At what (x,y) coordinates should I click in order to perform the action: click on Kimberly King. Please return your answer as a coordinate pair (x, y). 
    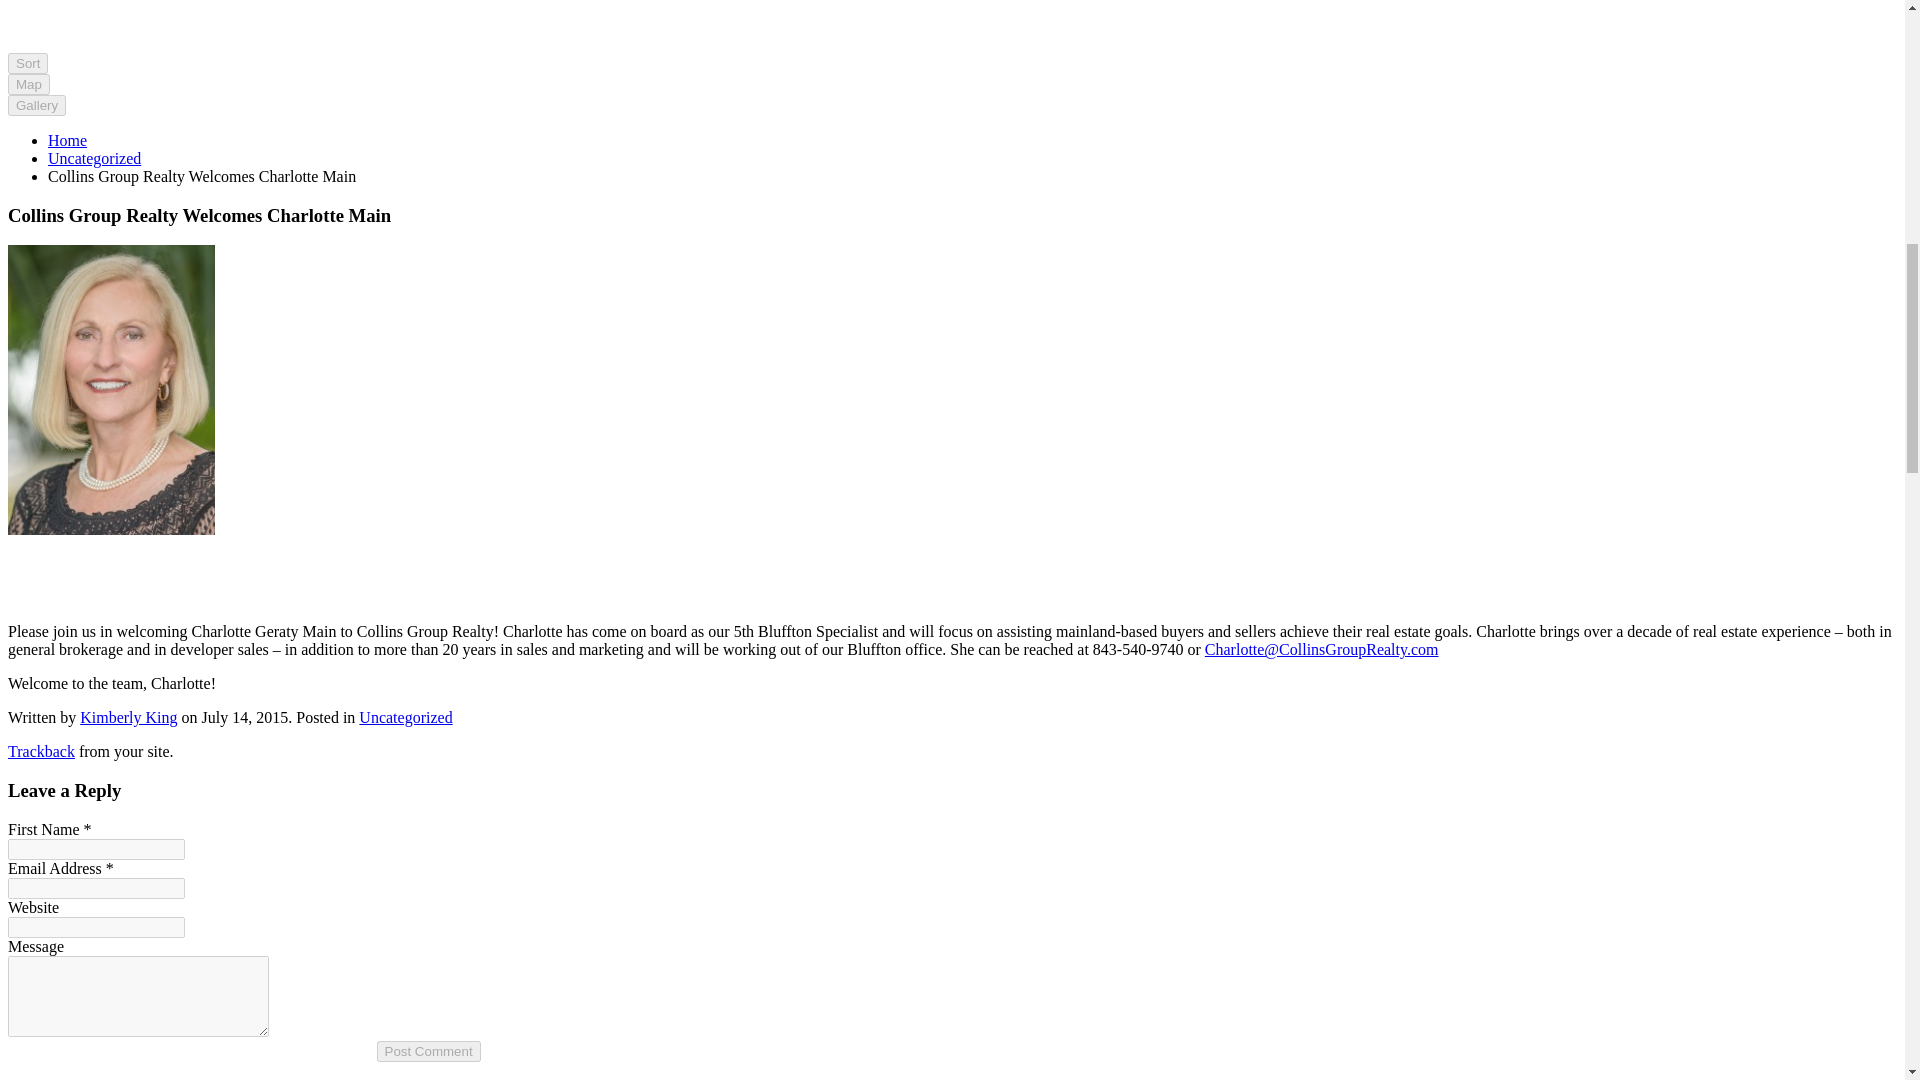
    Looking at the image, I should click on (128, 716).